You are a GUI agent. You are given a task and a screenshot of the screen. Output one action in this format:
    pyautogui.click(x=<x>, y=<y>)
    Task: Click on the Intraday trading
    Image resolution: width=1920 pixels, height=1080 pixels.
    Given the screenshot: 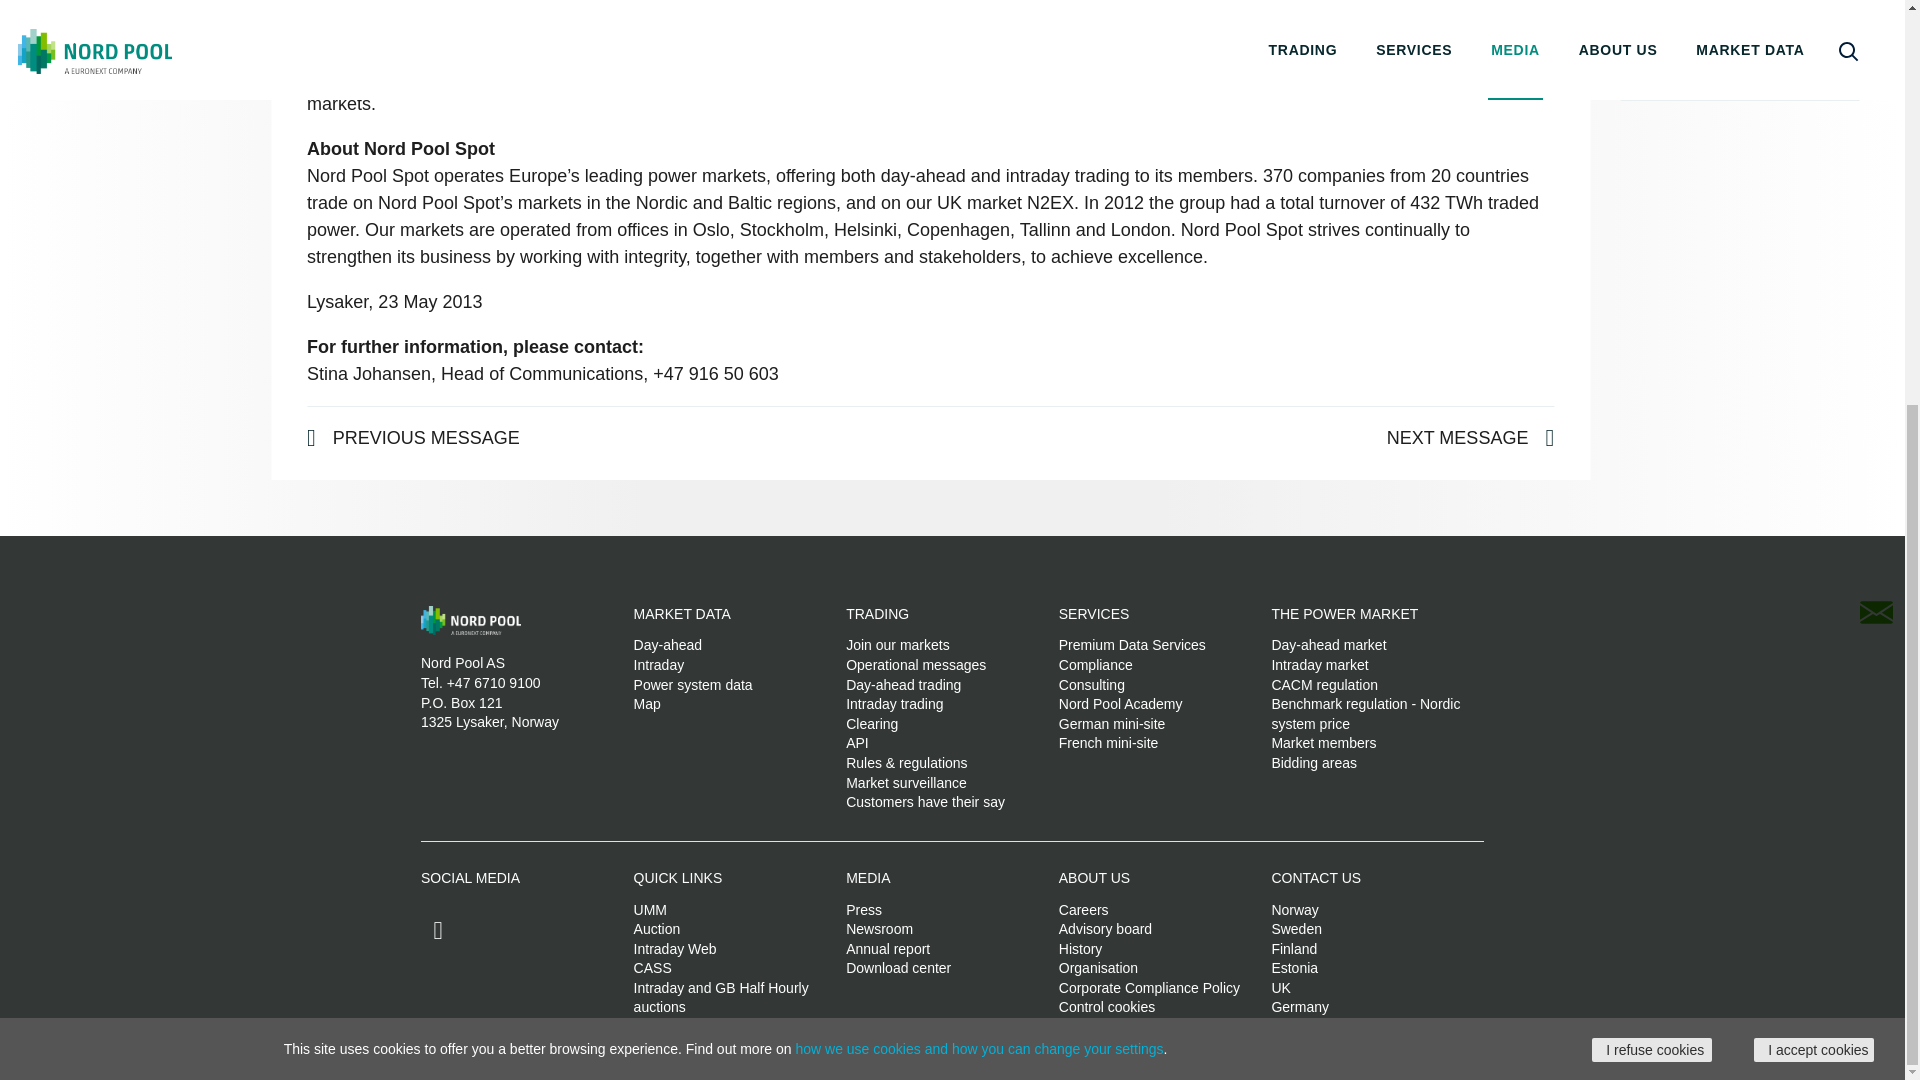 What is the action you would take?
    pyautogui.click(x=894, y=703)
    